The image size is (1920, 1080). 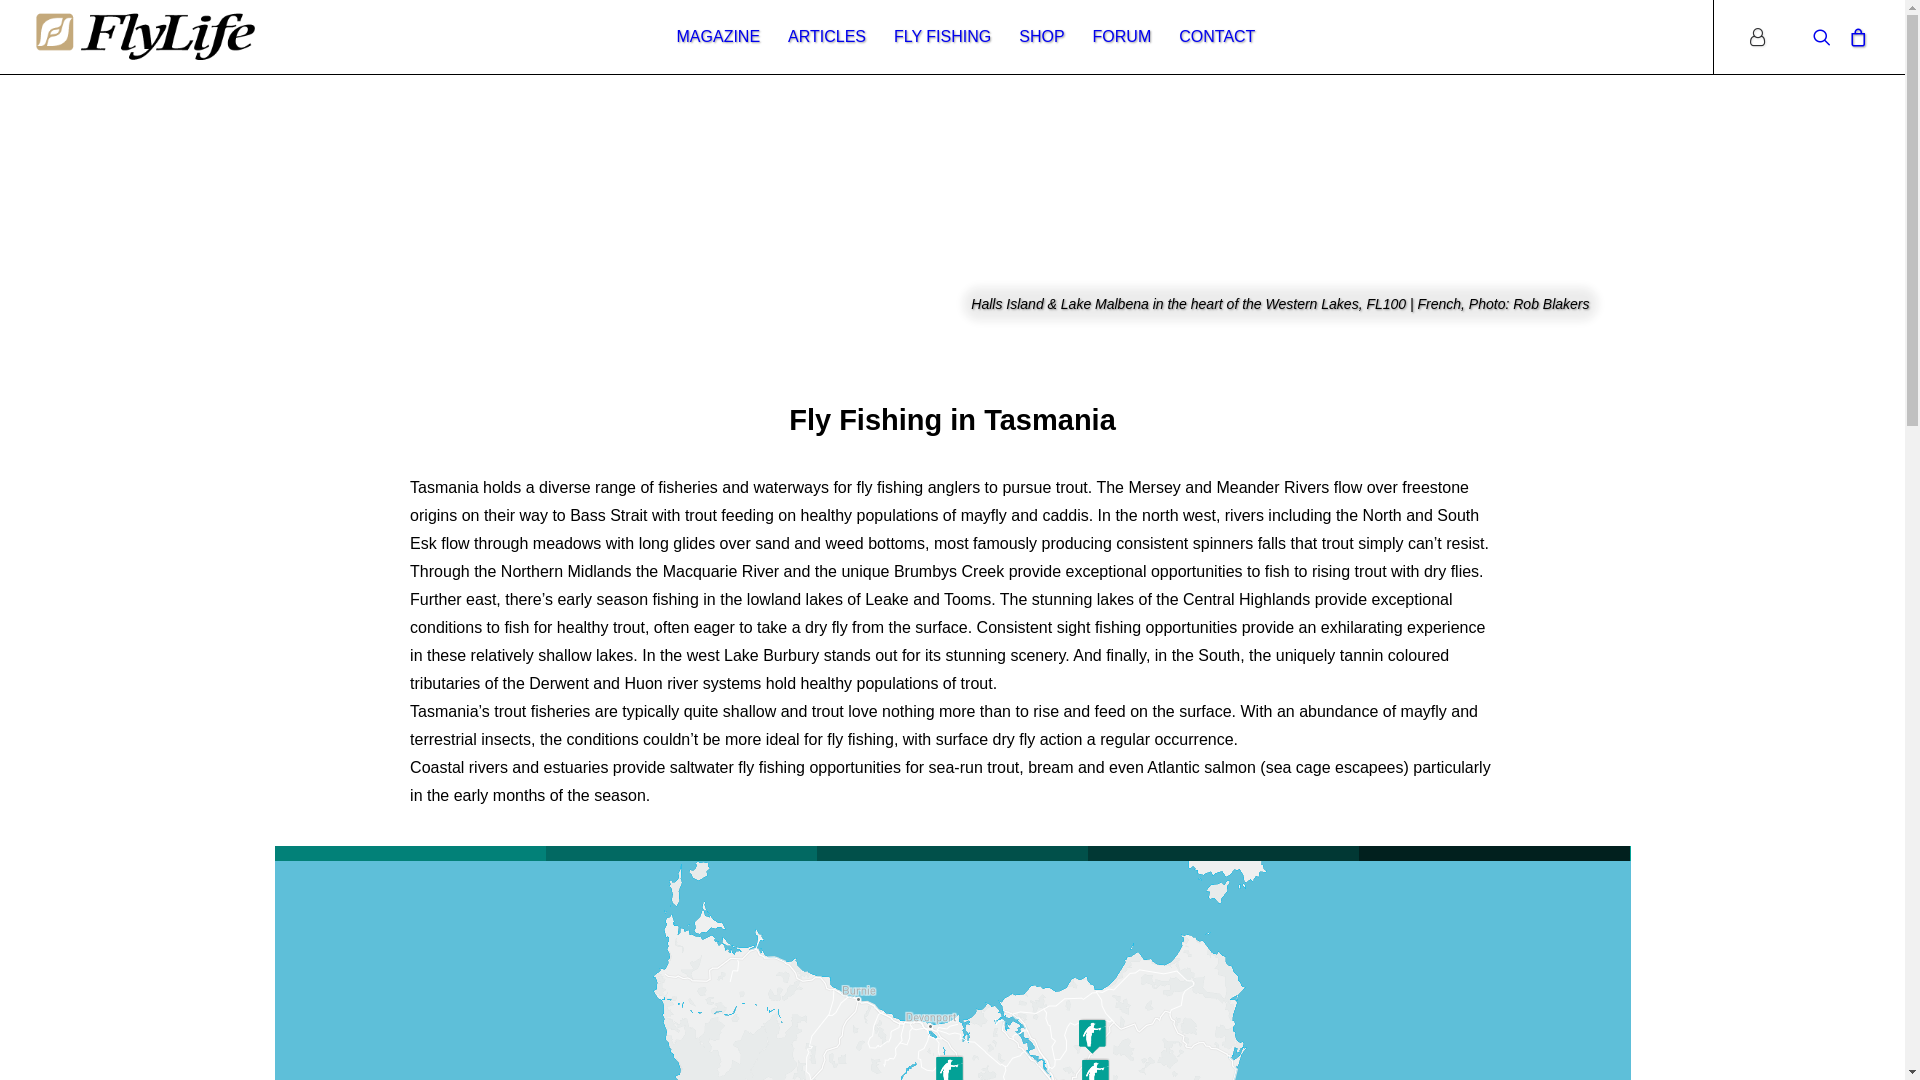 What do you see at coordinates (1764, 37) in the screenshot?
I see `MY ACCOUNT` at bounding box center [1764, 37].